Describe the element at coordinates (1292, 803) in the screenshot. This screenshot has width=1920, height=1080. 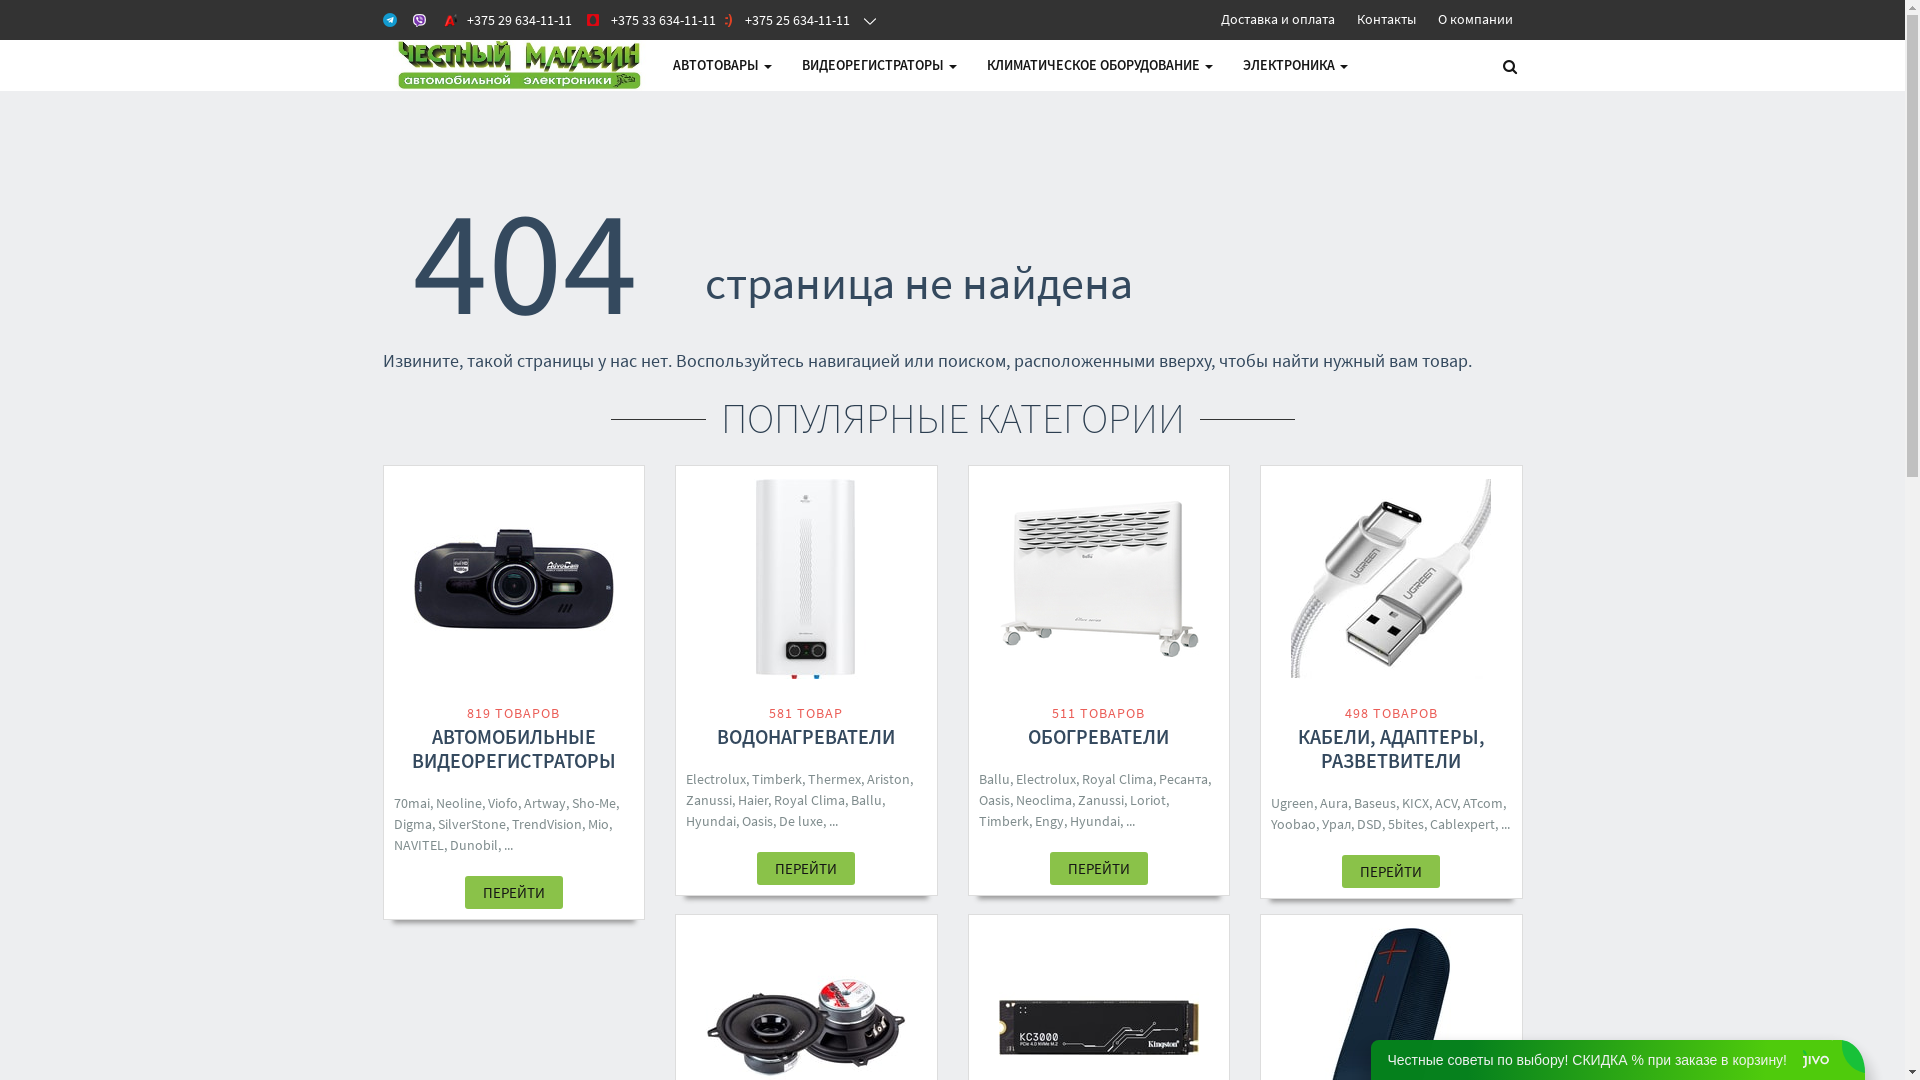
I see `Ugreen` at that location.